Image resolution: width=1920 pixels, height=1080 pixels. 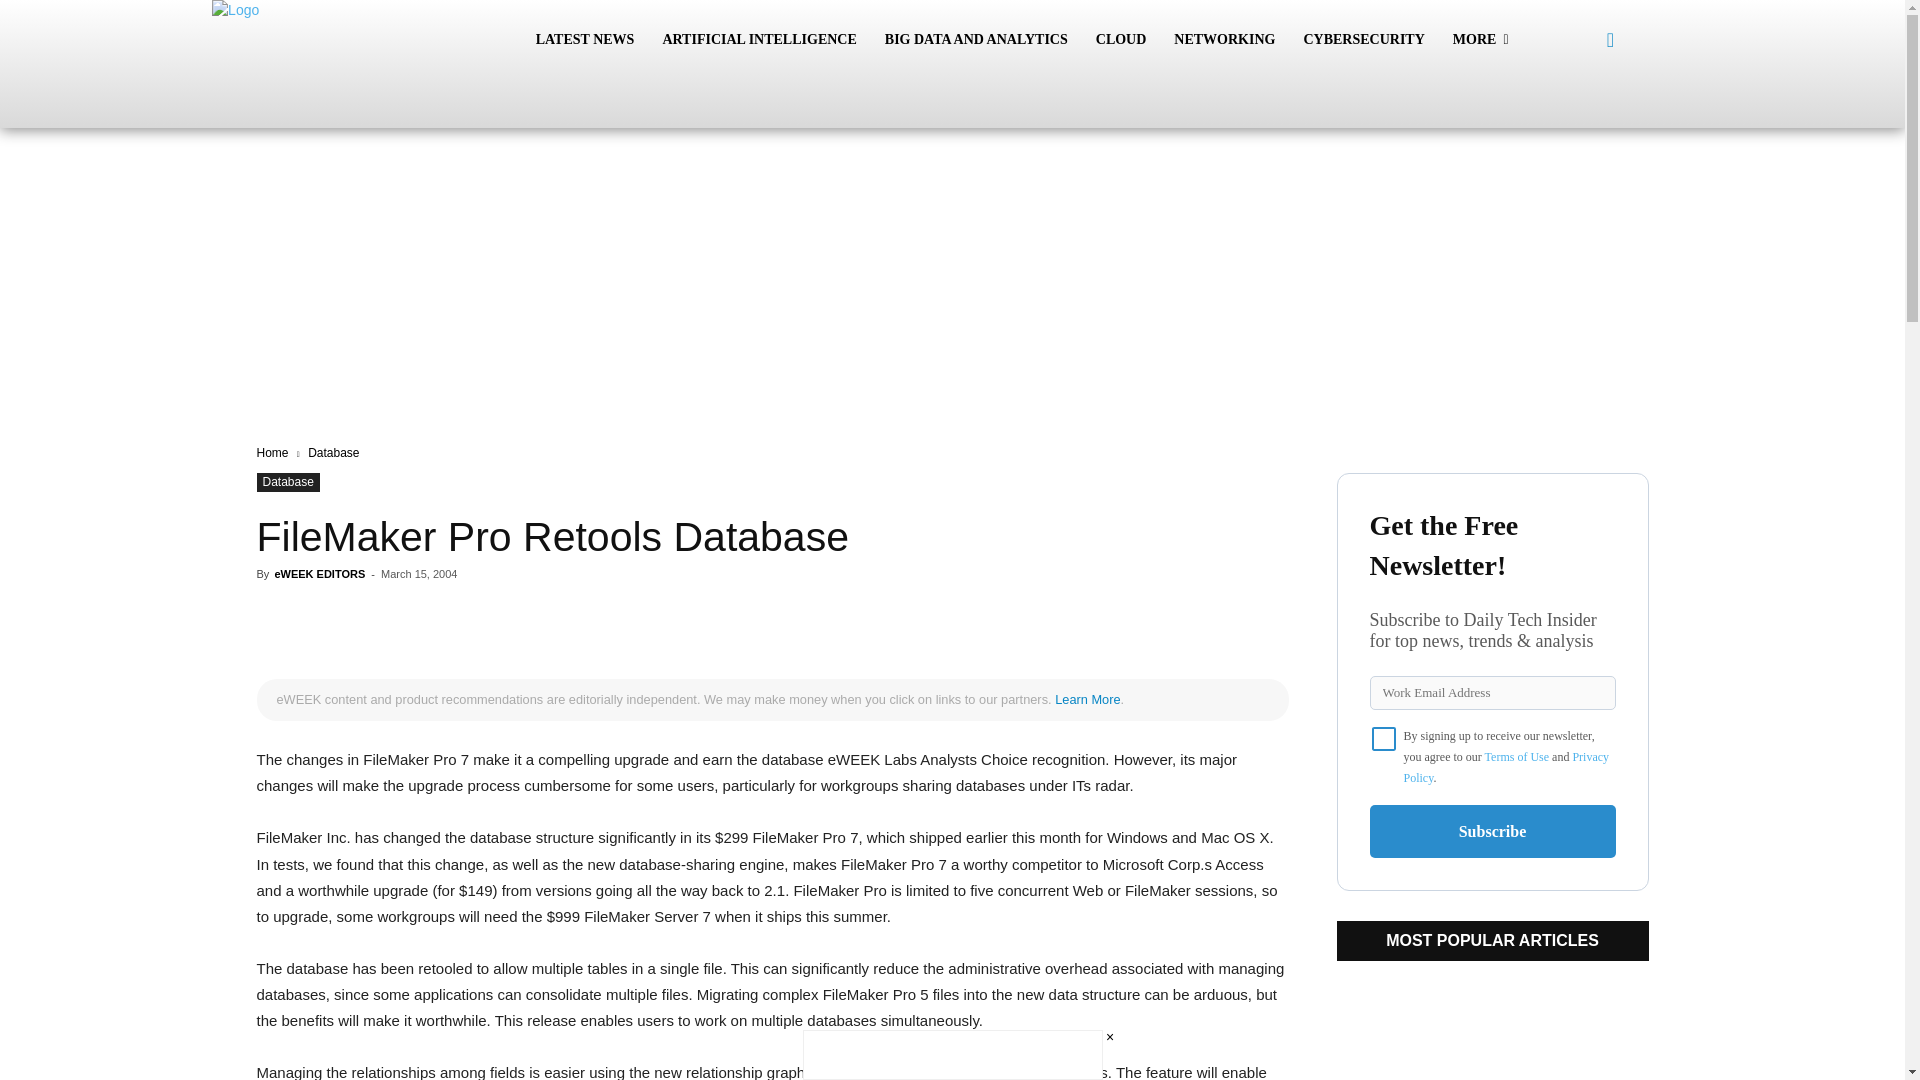 I want to click on BIG DATA AND ANALYTICS, so click(x=976, y=40).